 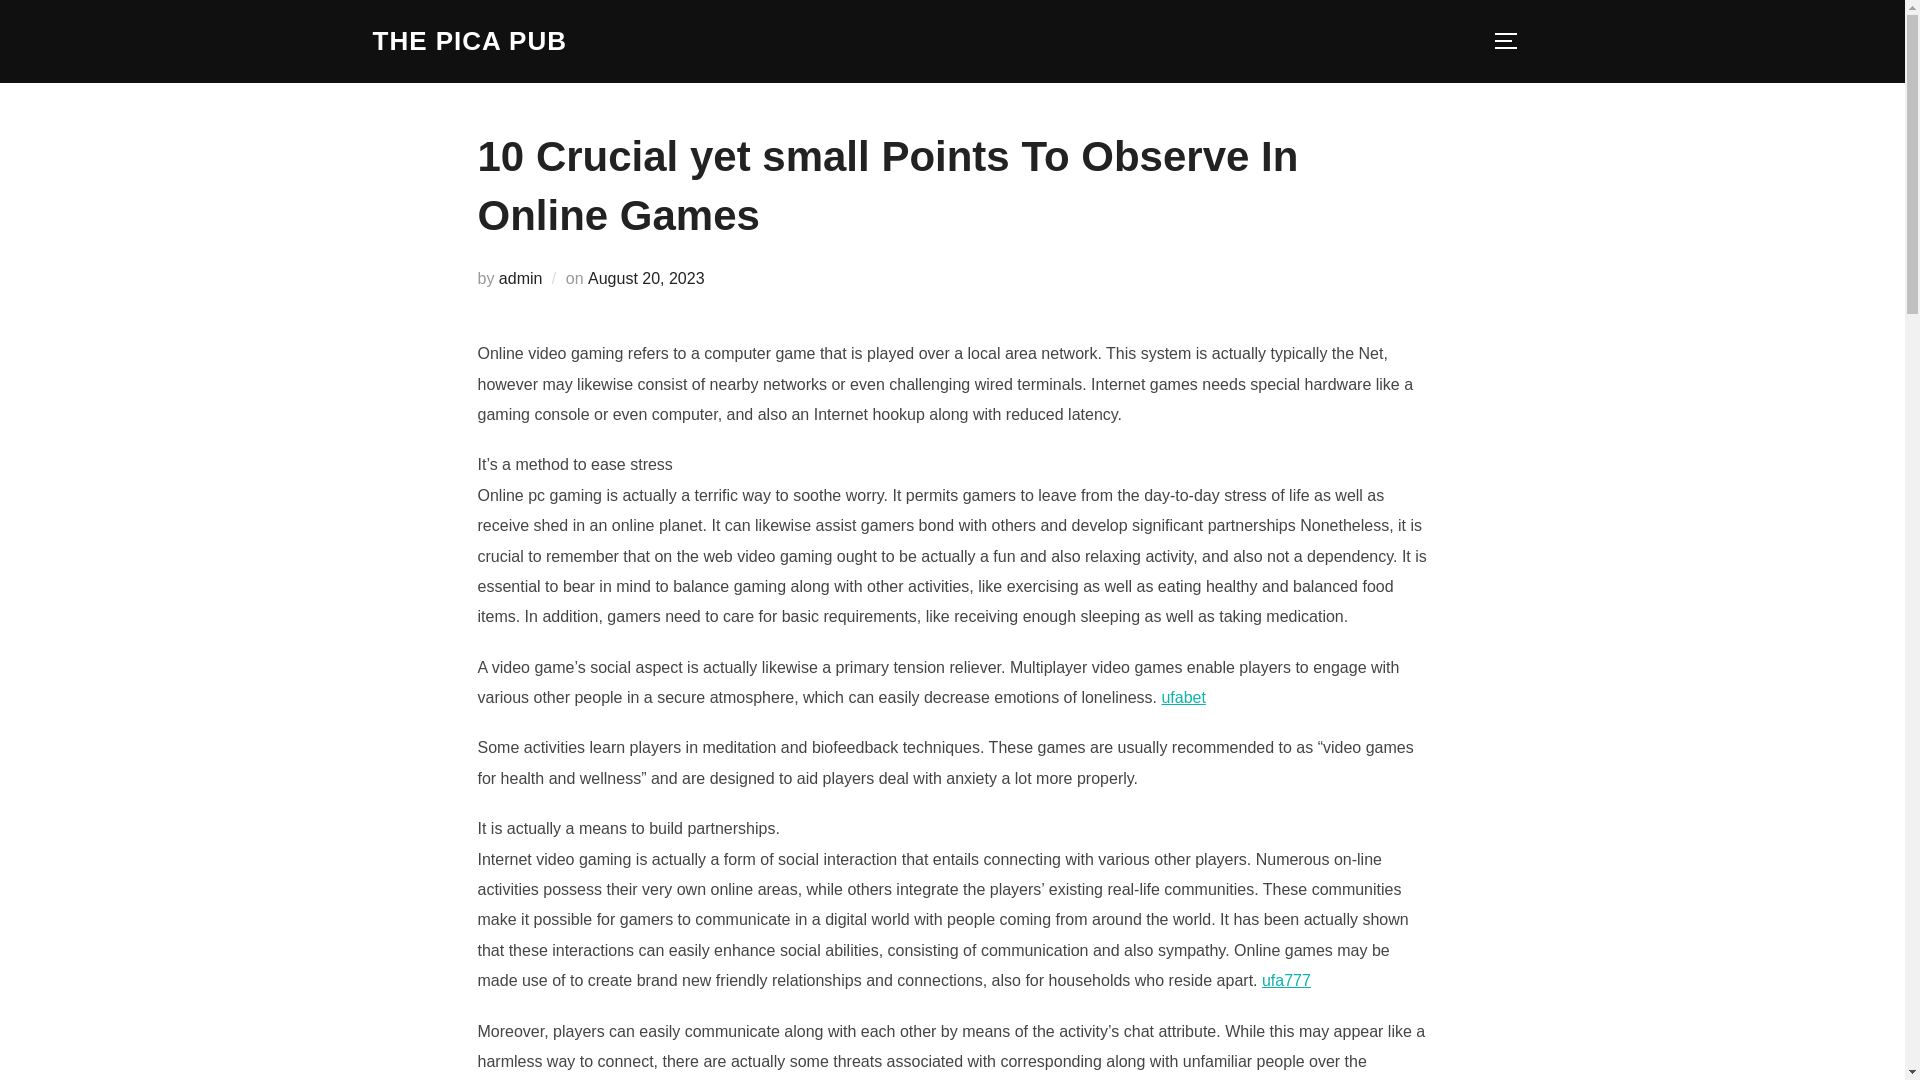 I want to click on ufabet, so click(x=1183, y=698).